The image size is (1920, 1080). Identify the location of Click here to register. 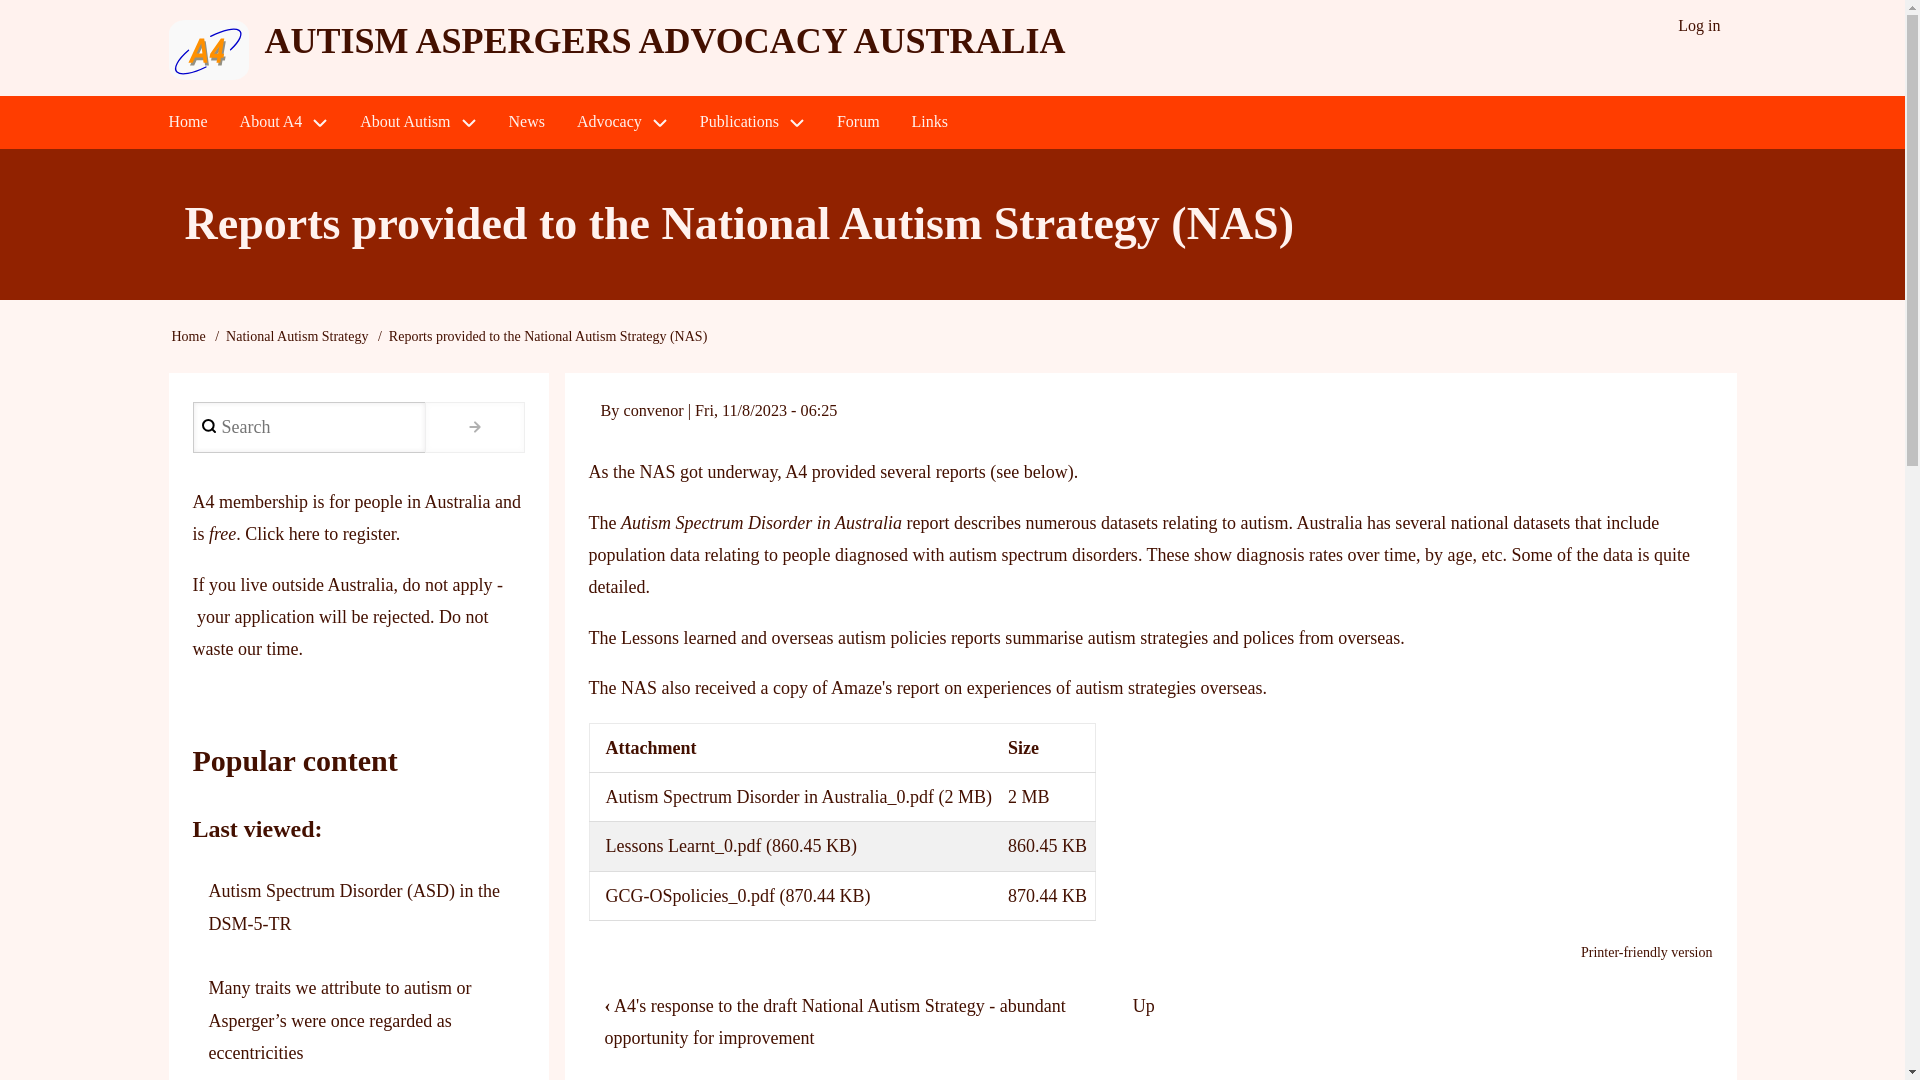
(320, 534).